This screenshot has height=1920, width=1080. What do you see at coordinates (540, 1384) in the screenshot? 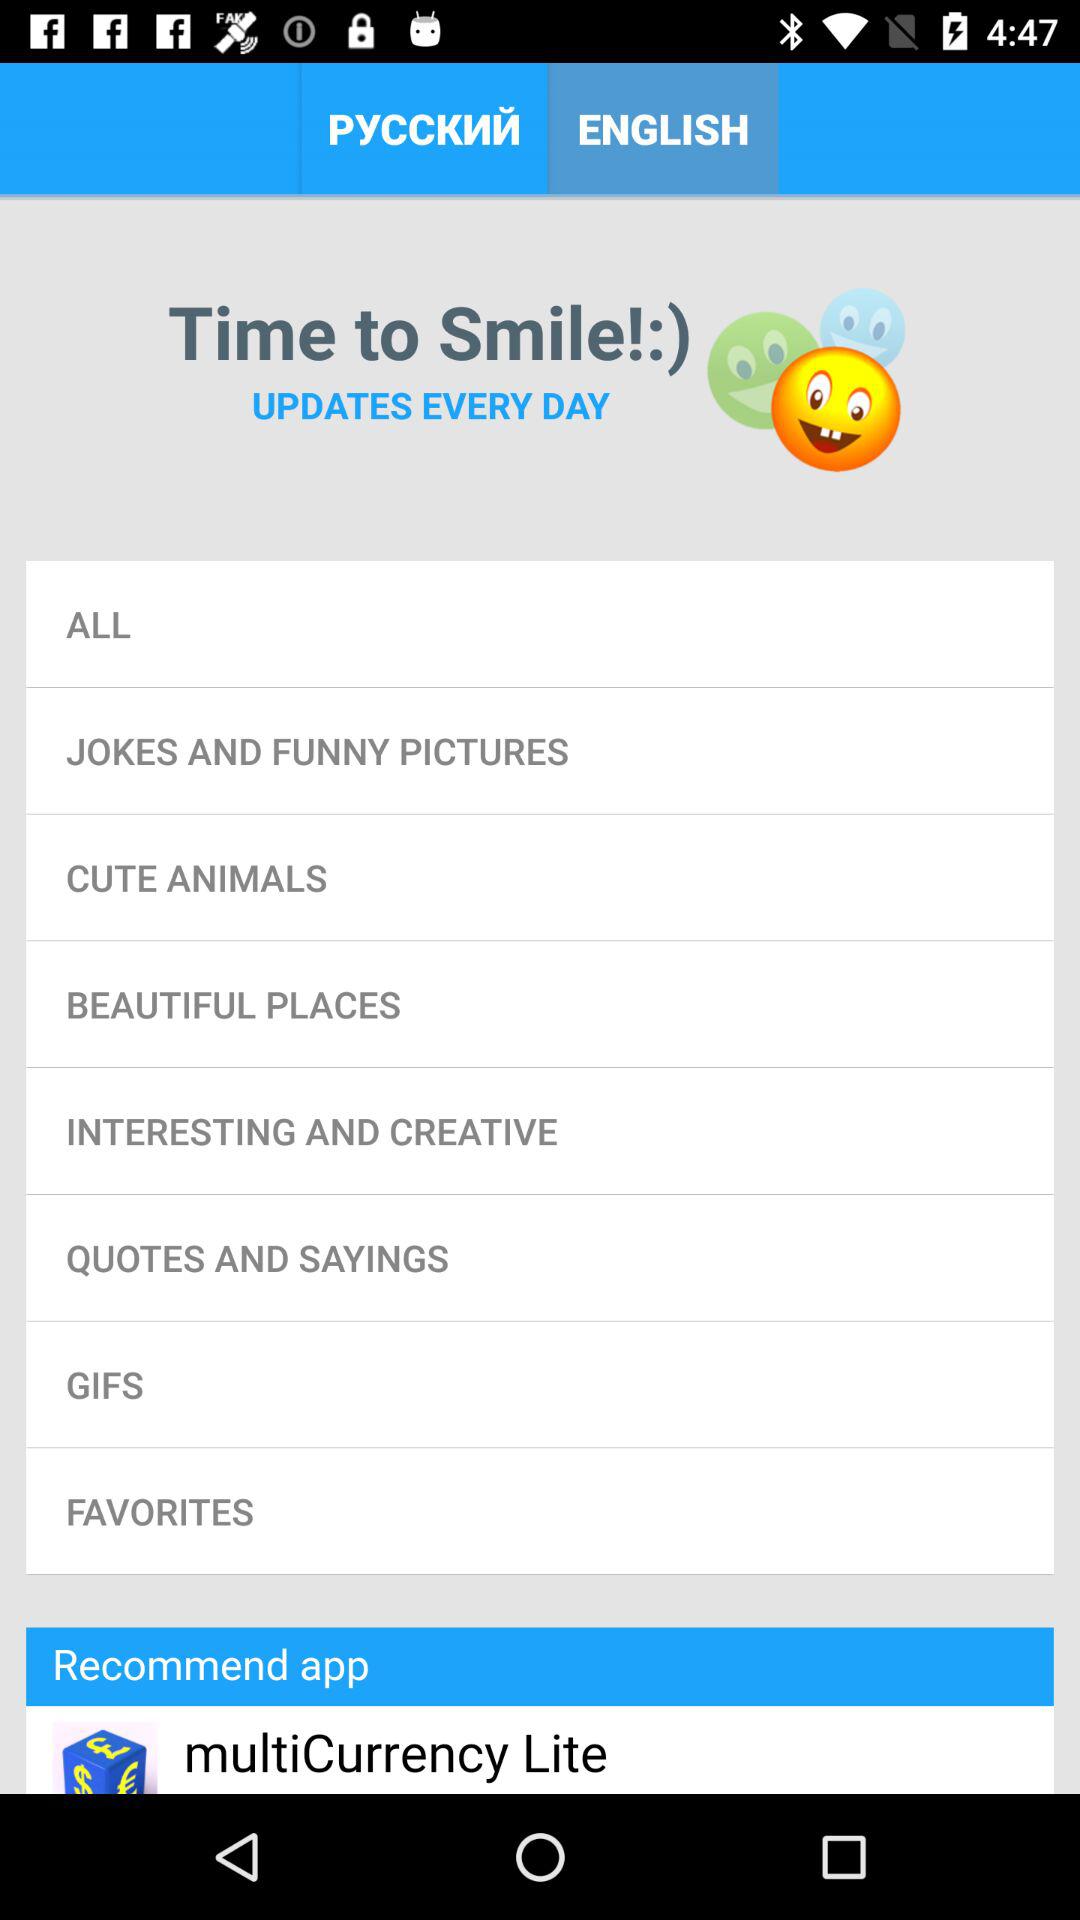
I see `press gifs icon` at bounding box center [540, 1384].